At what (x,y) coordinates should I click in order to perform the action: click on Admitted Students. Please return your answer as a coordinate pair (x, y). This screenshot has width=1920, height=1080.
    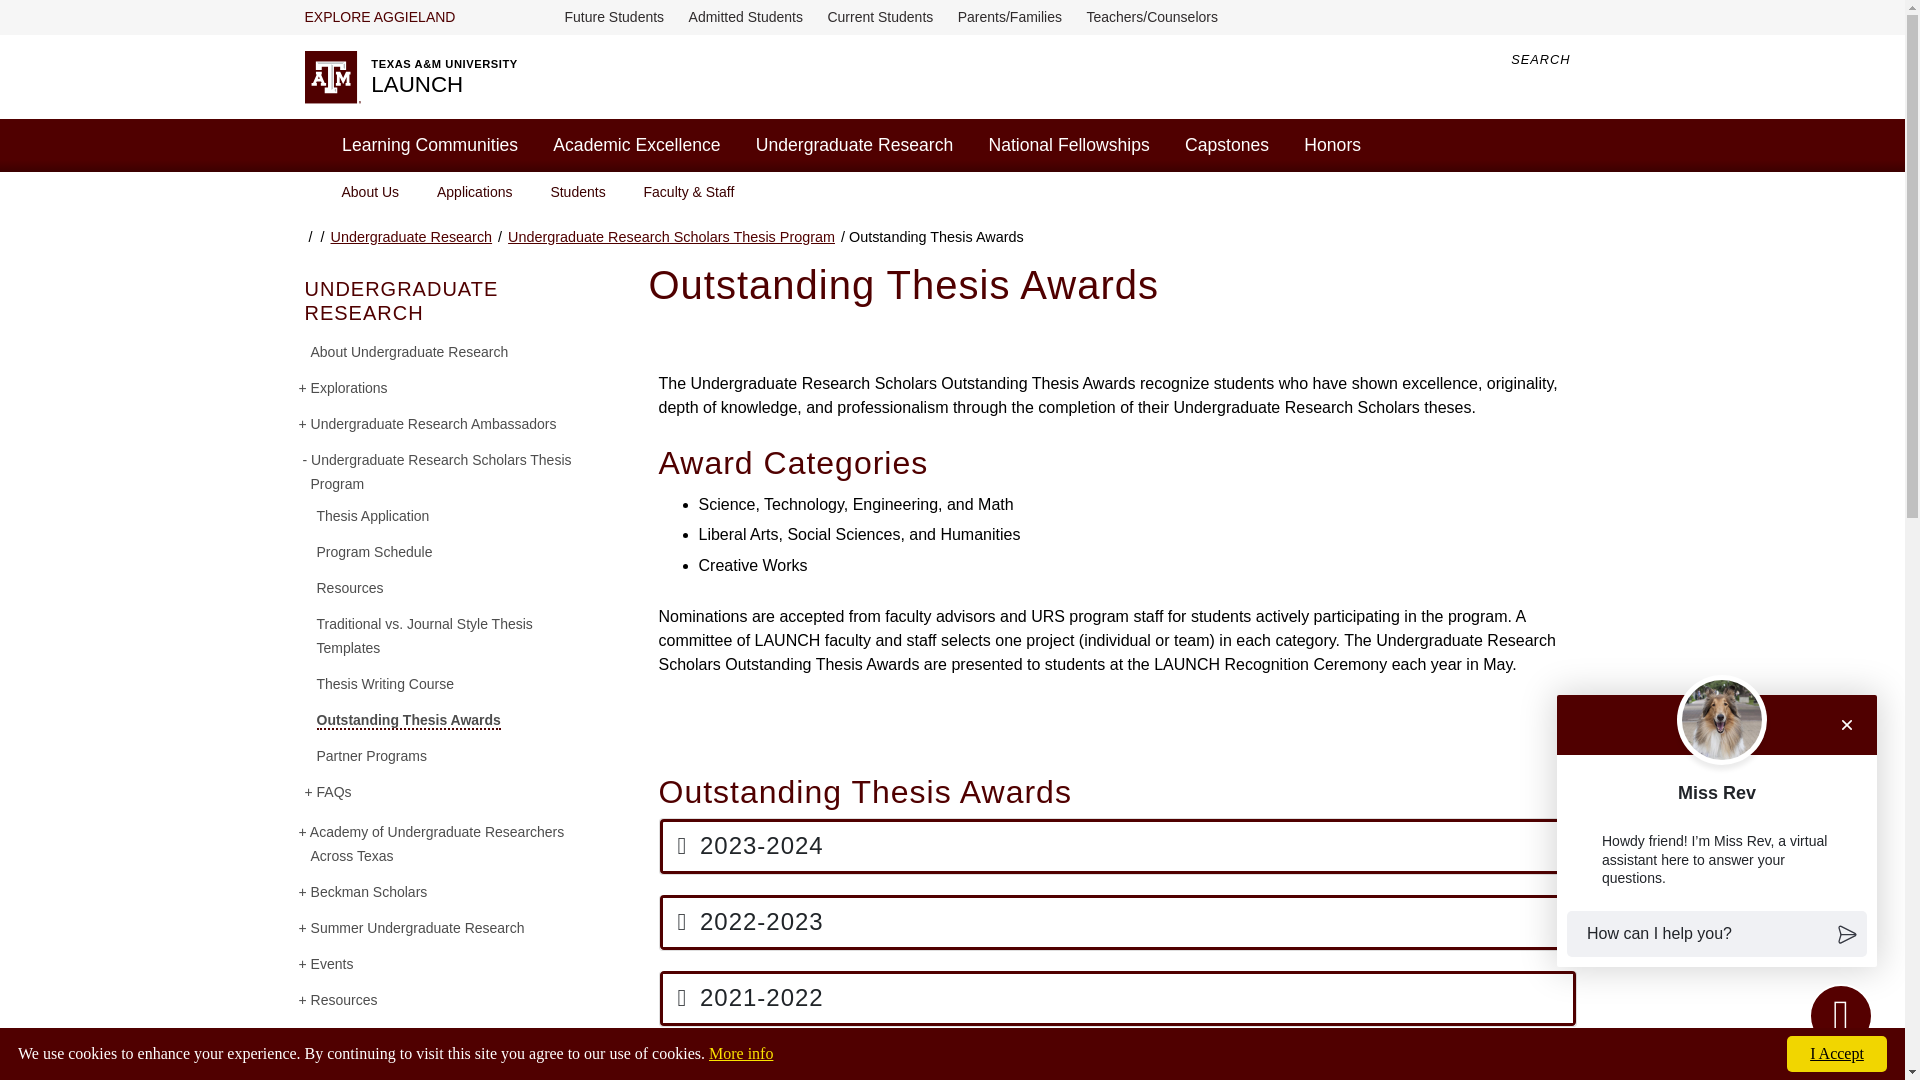
    Looking at the image, I should click on (746, 16).